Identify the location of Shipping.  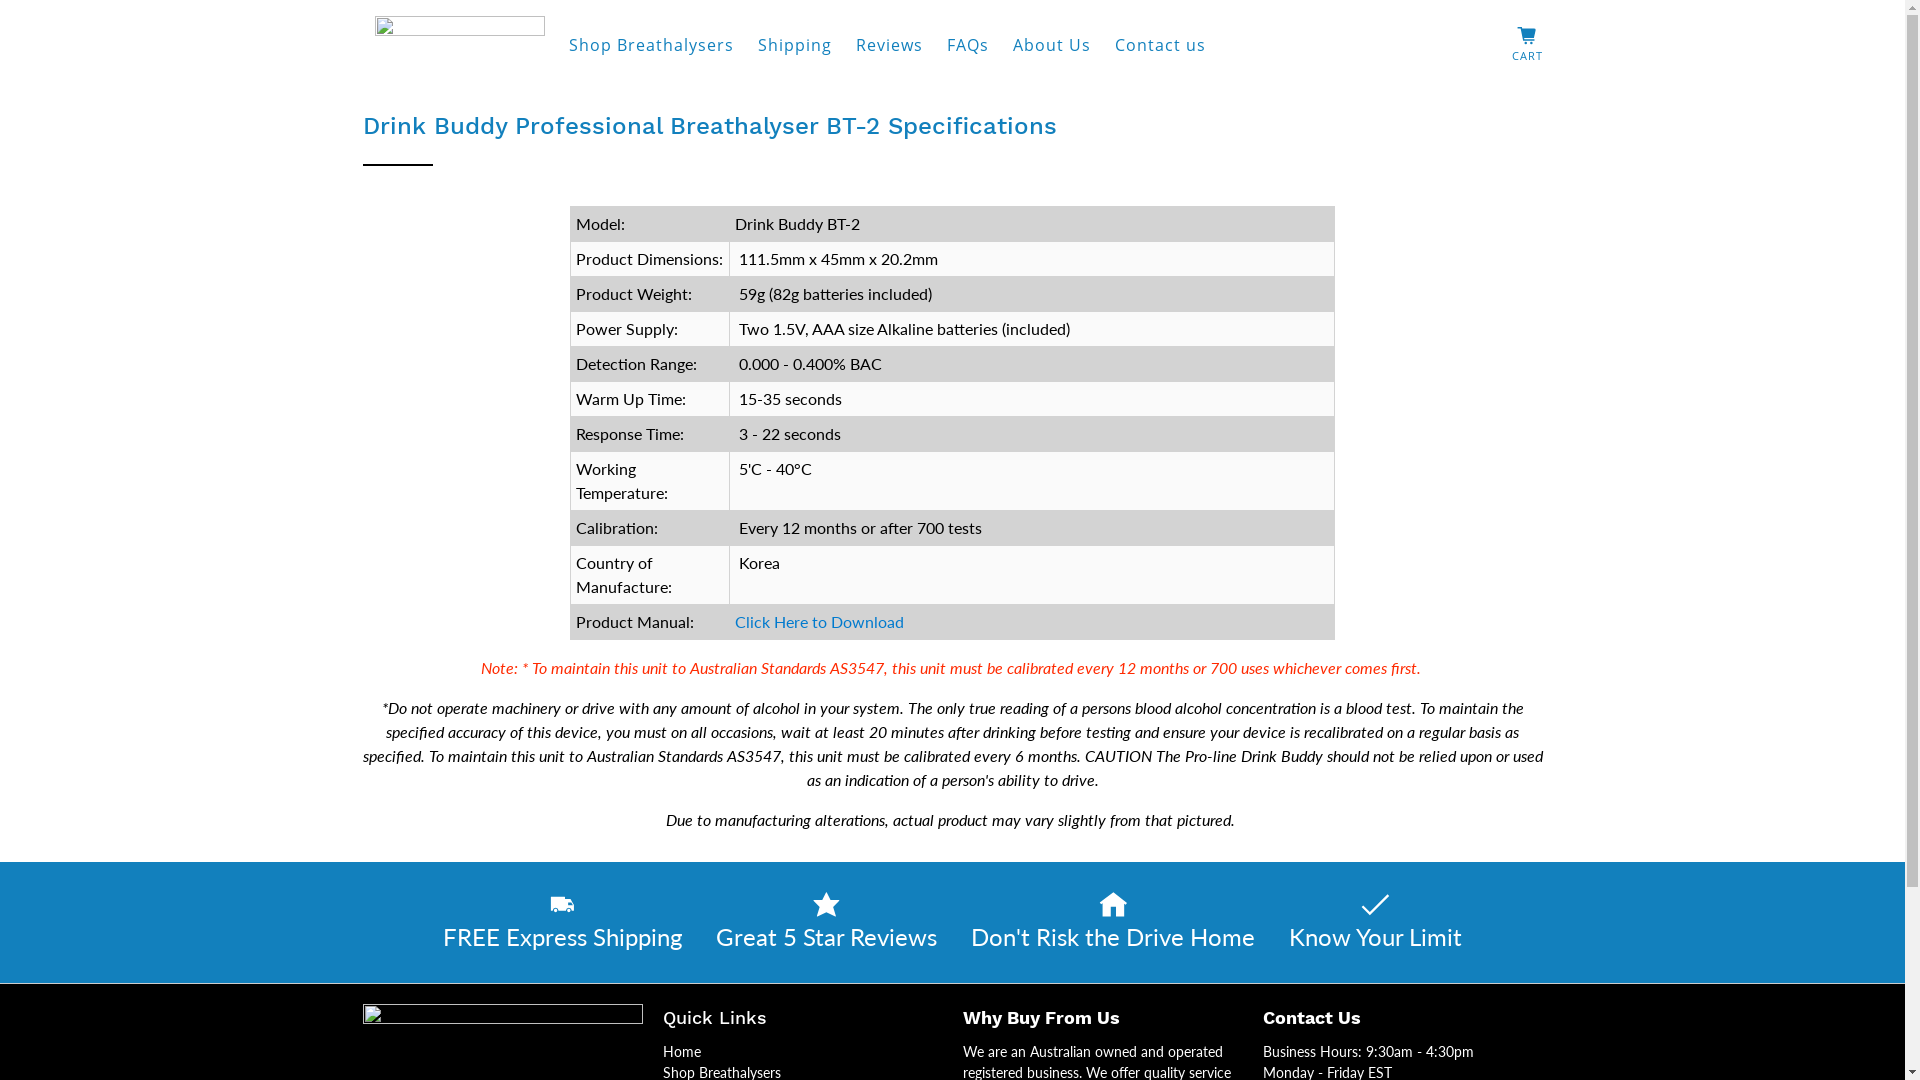
(795, 45).